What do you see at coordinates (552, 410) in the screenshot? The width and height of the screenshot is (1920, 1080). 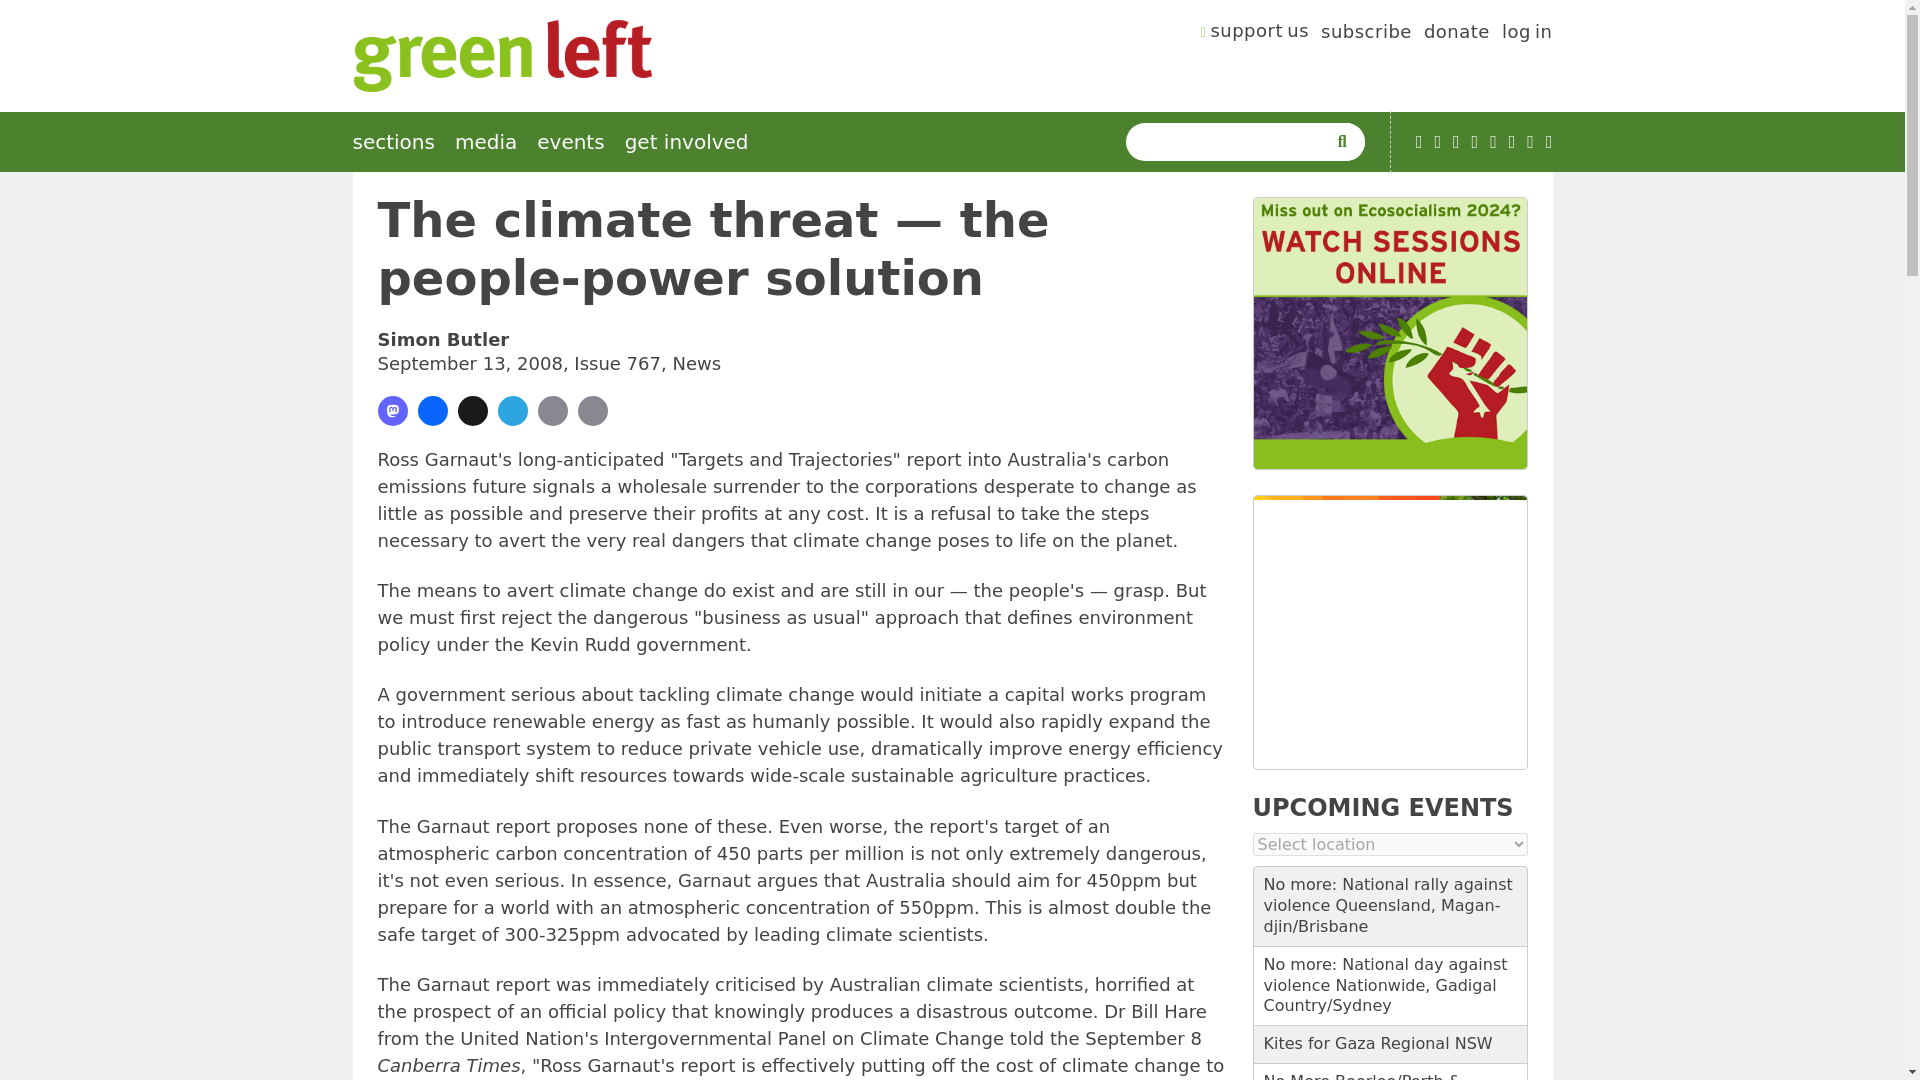 I see `share via email` at bounding box center [552, 410].